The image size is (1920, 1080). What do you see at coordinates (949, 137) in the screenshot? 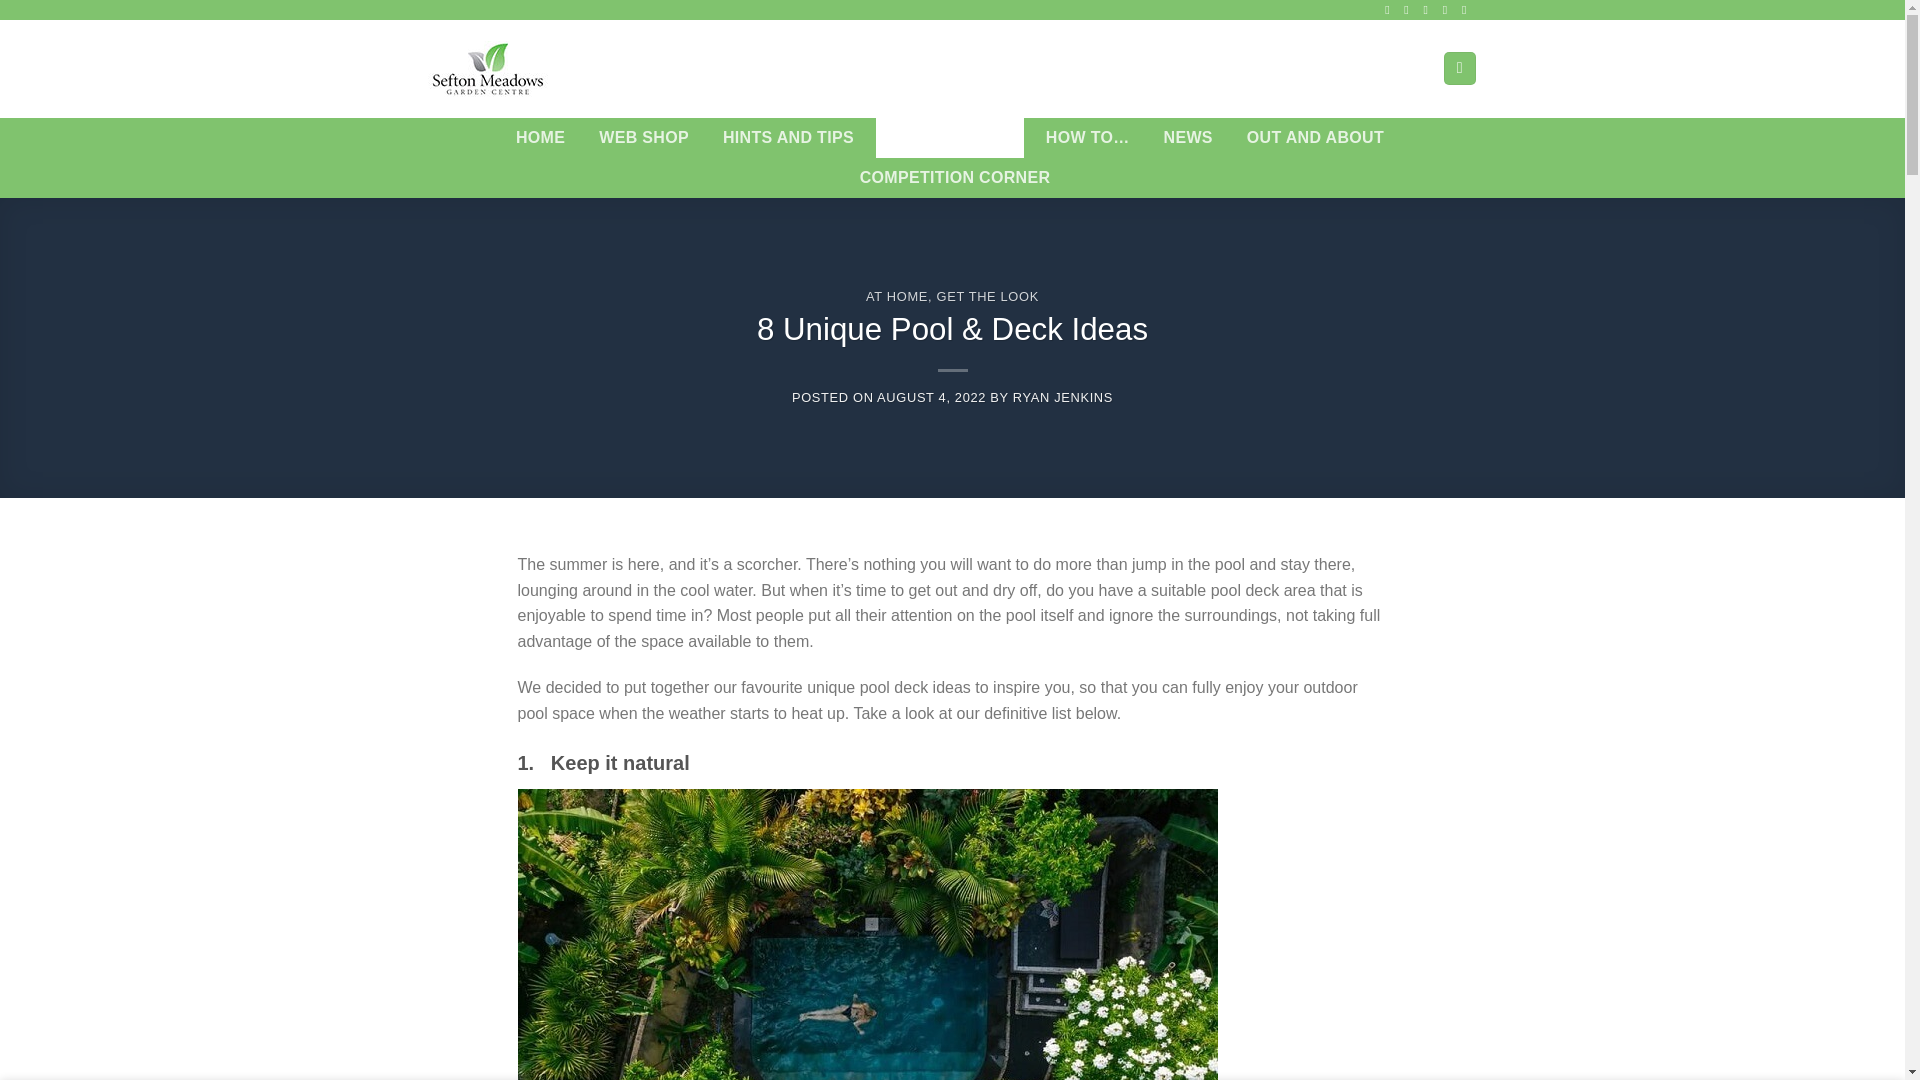
I see `GET THE LOOK` at bounding box center [949, 137].